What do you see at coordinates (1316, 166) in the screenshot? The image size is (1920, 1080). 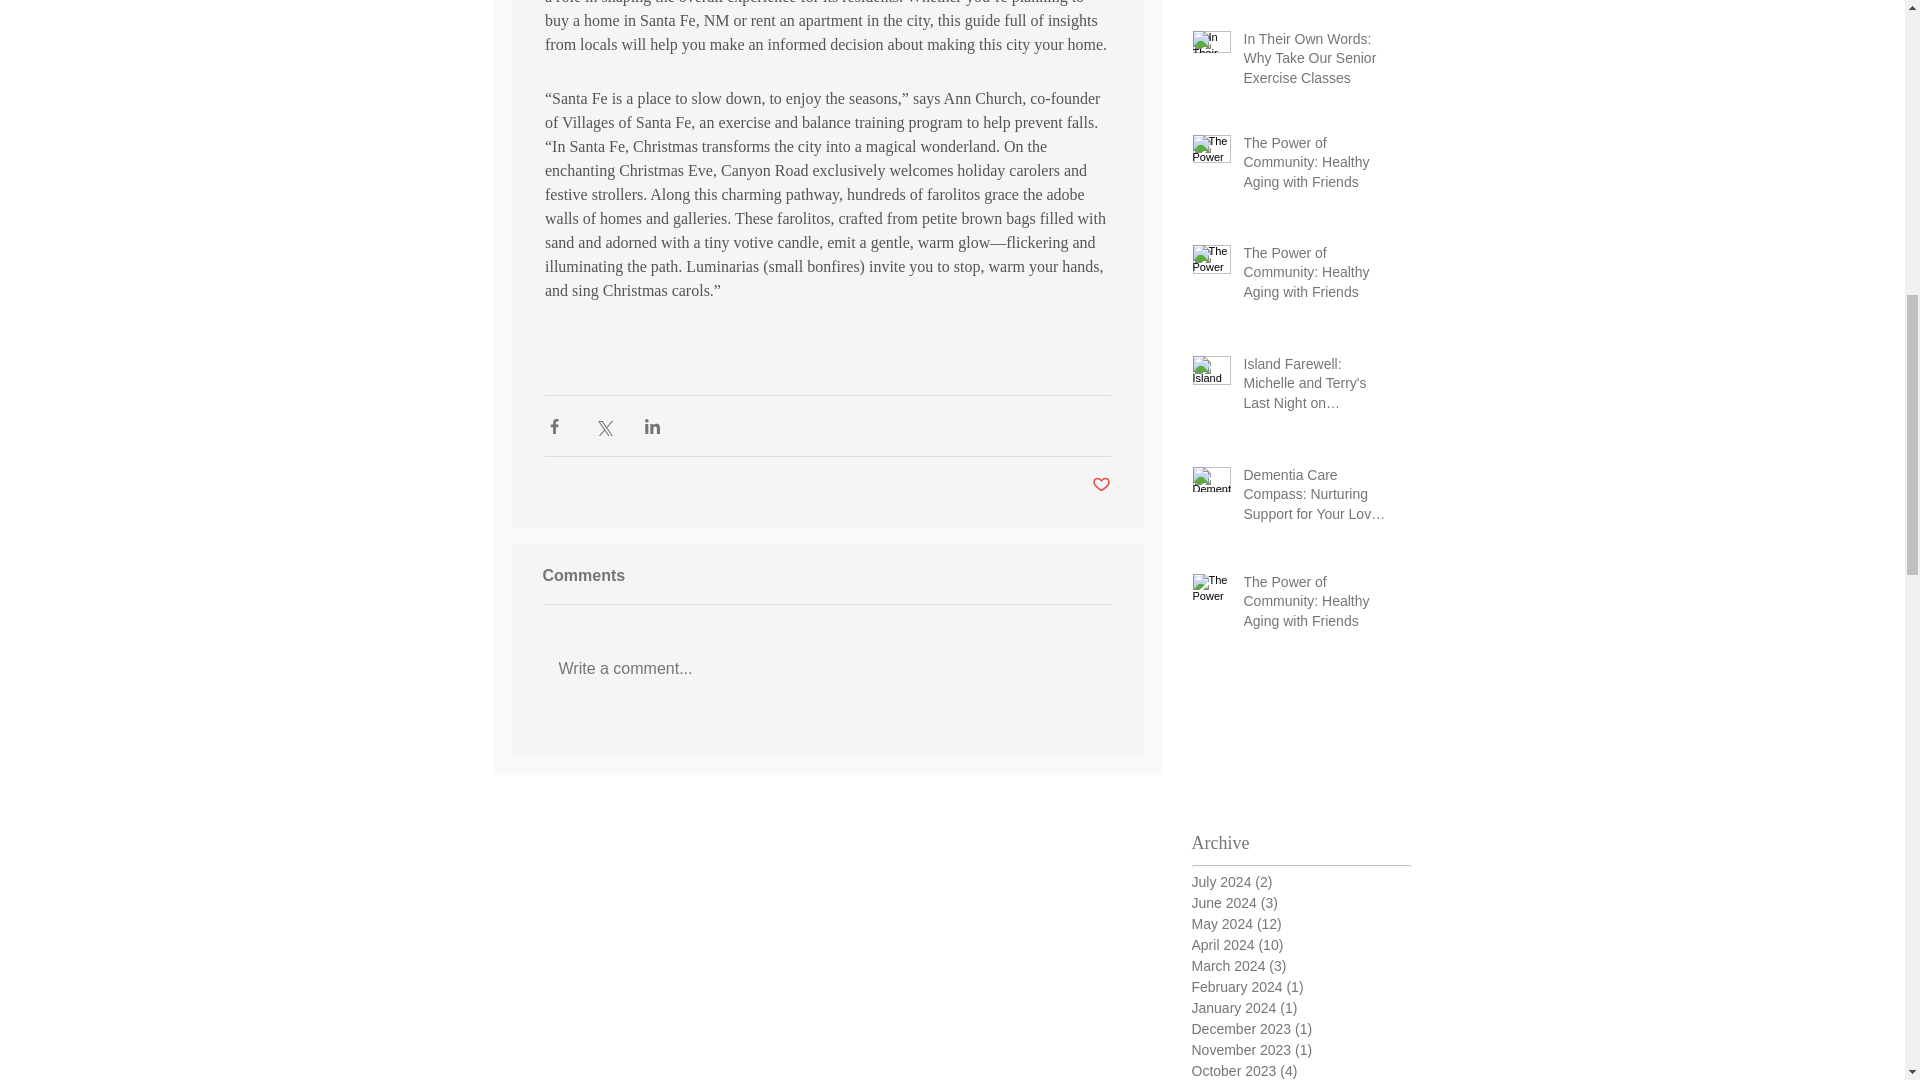 I see `The Power of Community: Healthy Aging with Friends` at bounding box center [1316, 166].